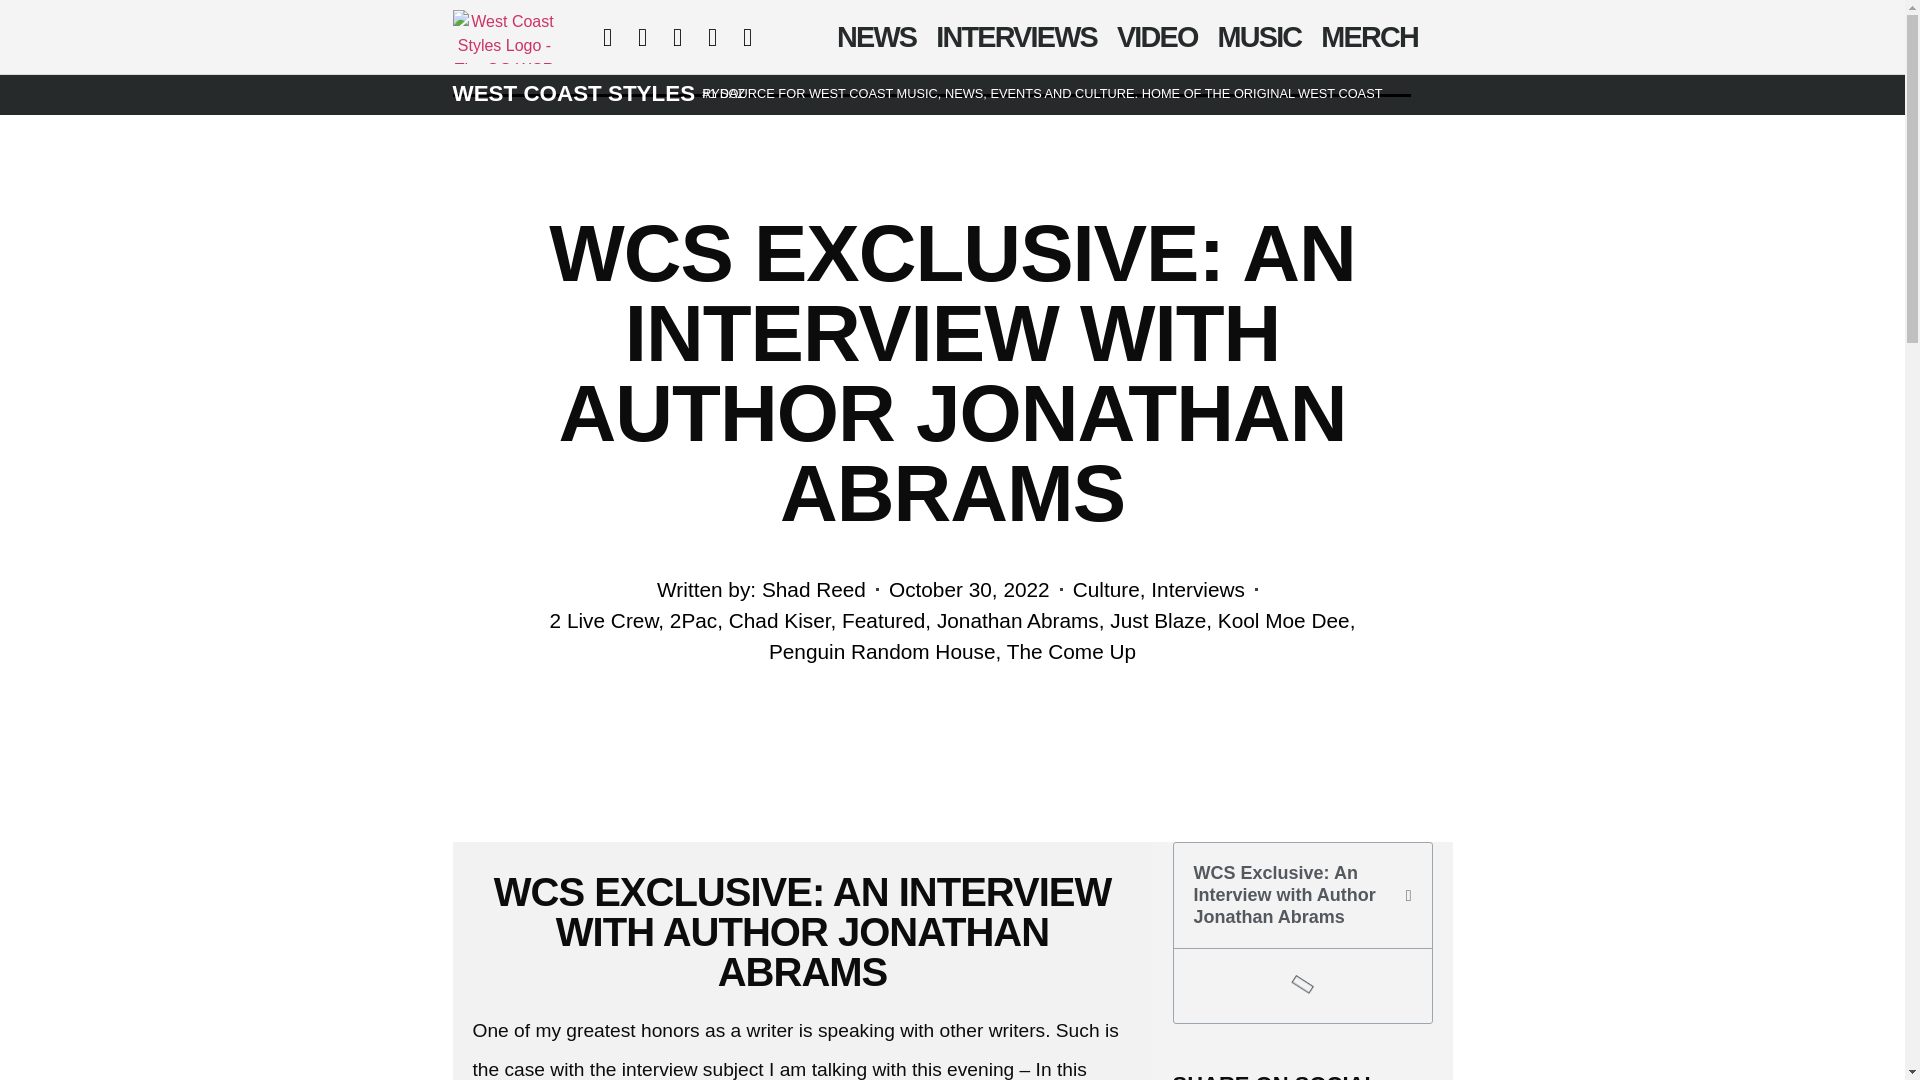  Describe the element at coordinates (604, 620) in the screenshot. I see `2 Live Crew` at that location.